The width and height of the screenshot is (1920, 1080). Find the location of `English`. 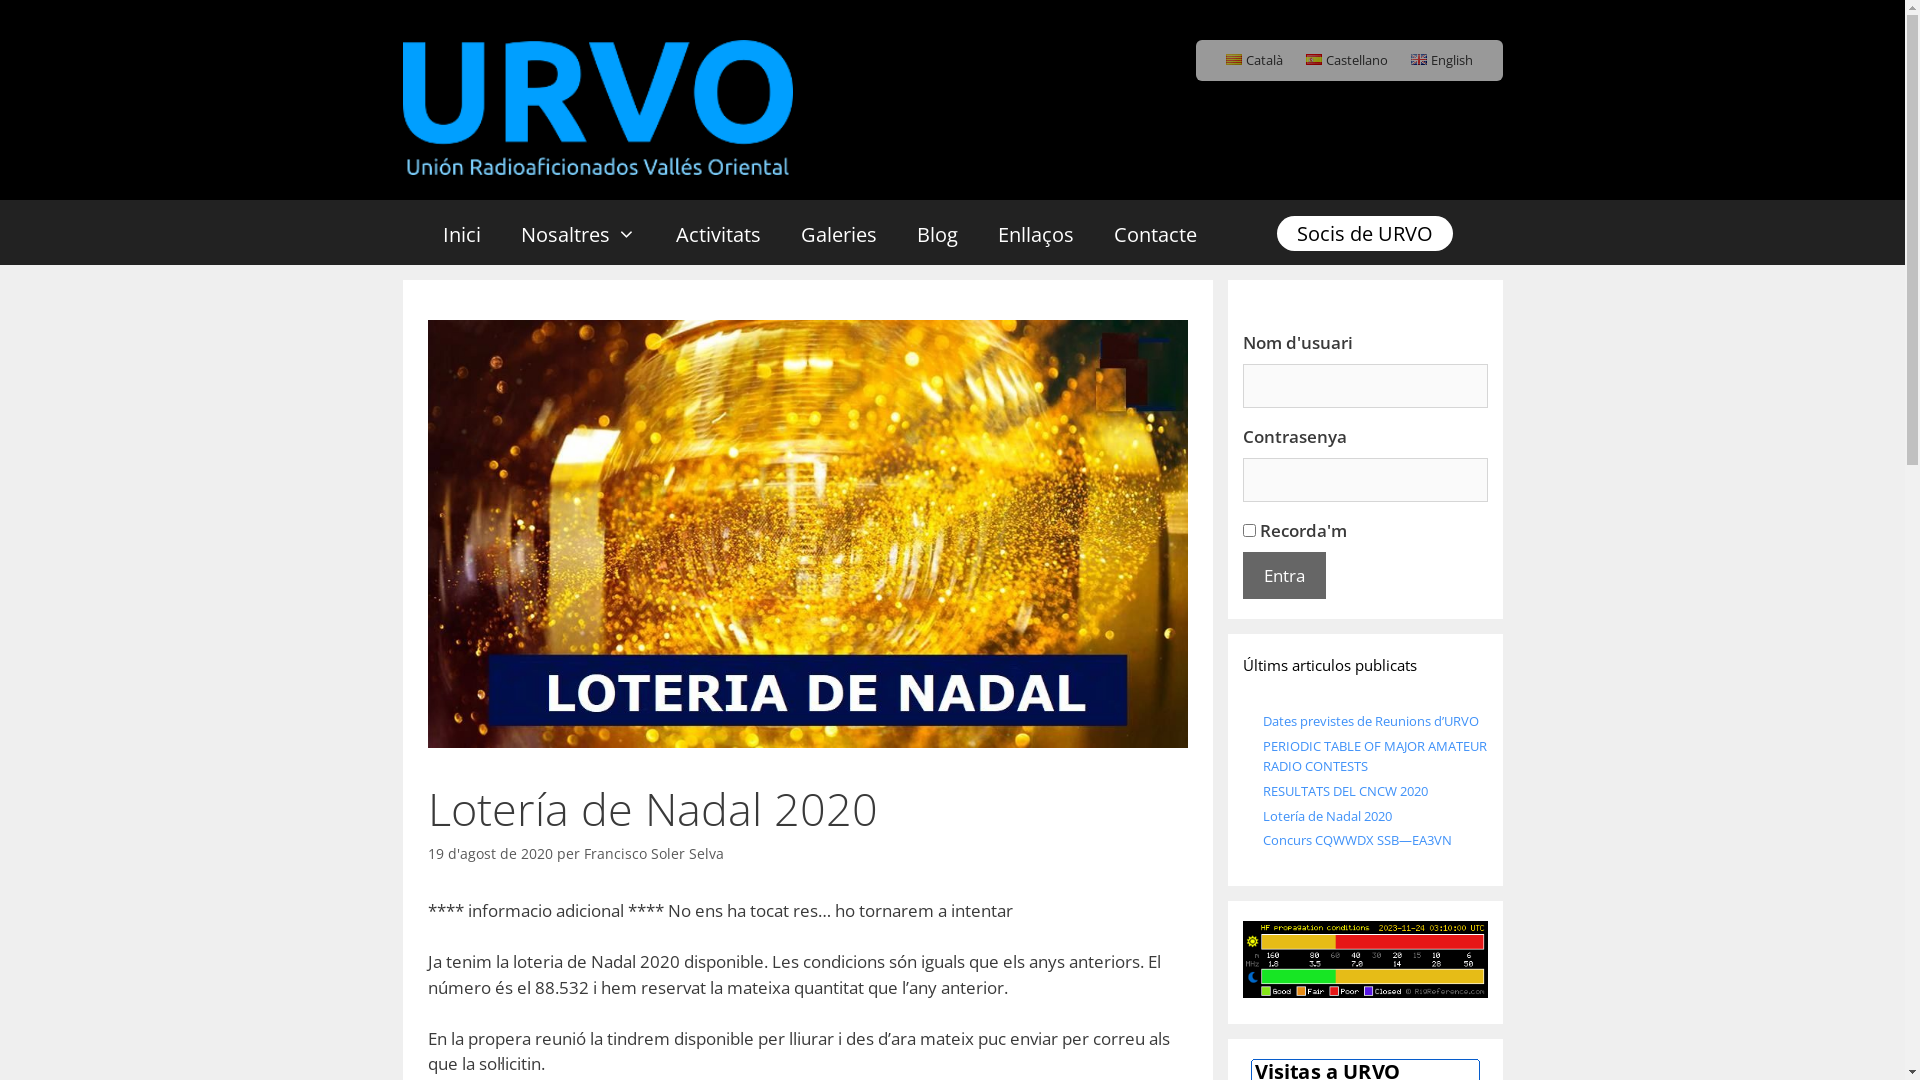

English is located at coordinates (1442, 60).